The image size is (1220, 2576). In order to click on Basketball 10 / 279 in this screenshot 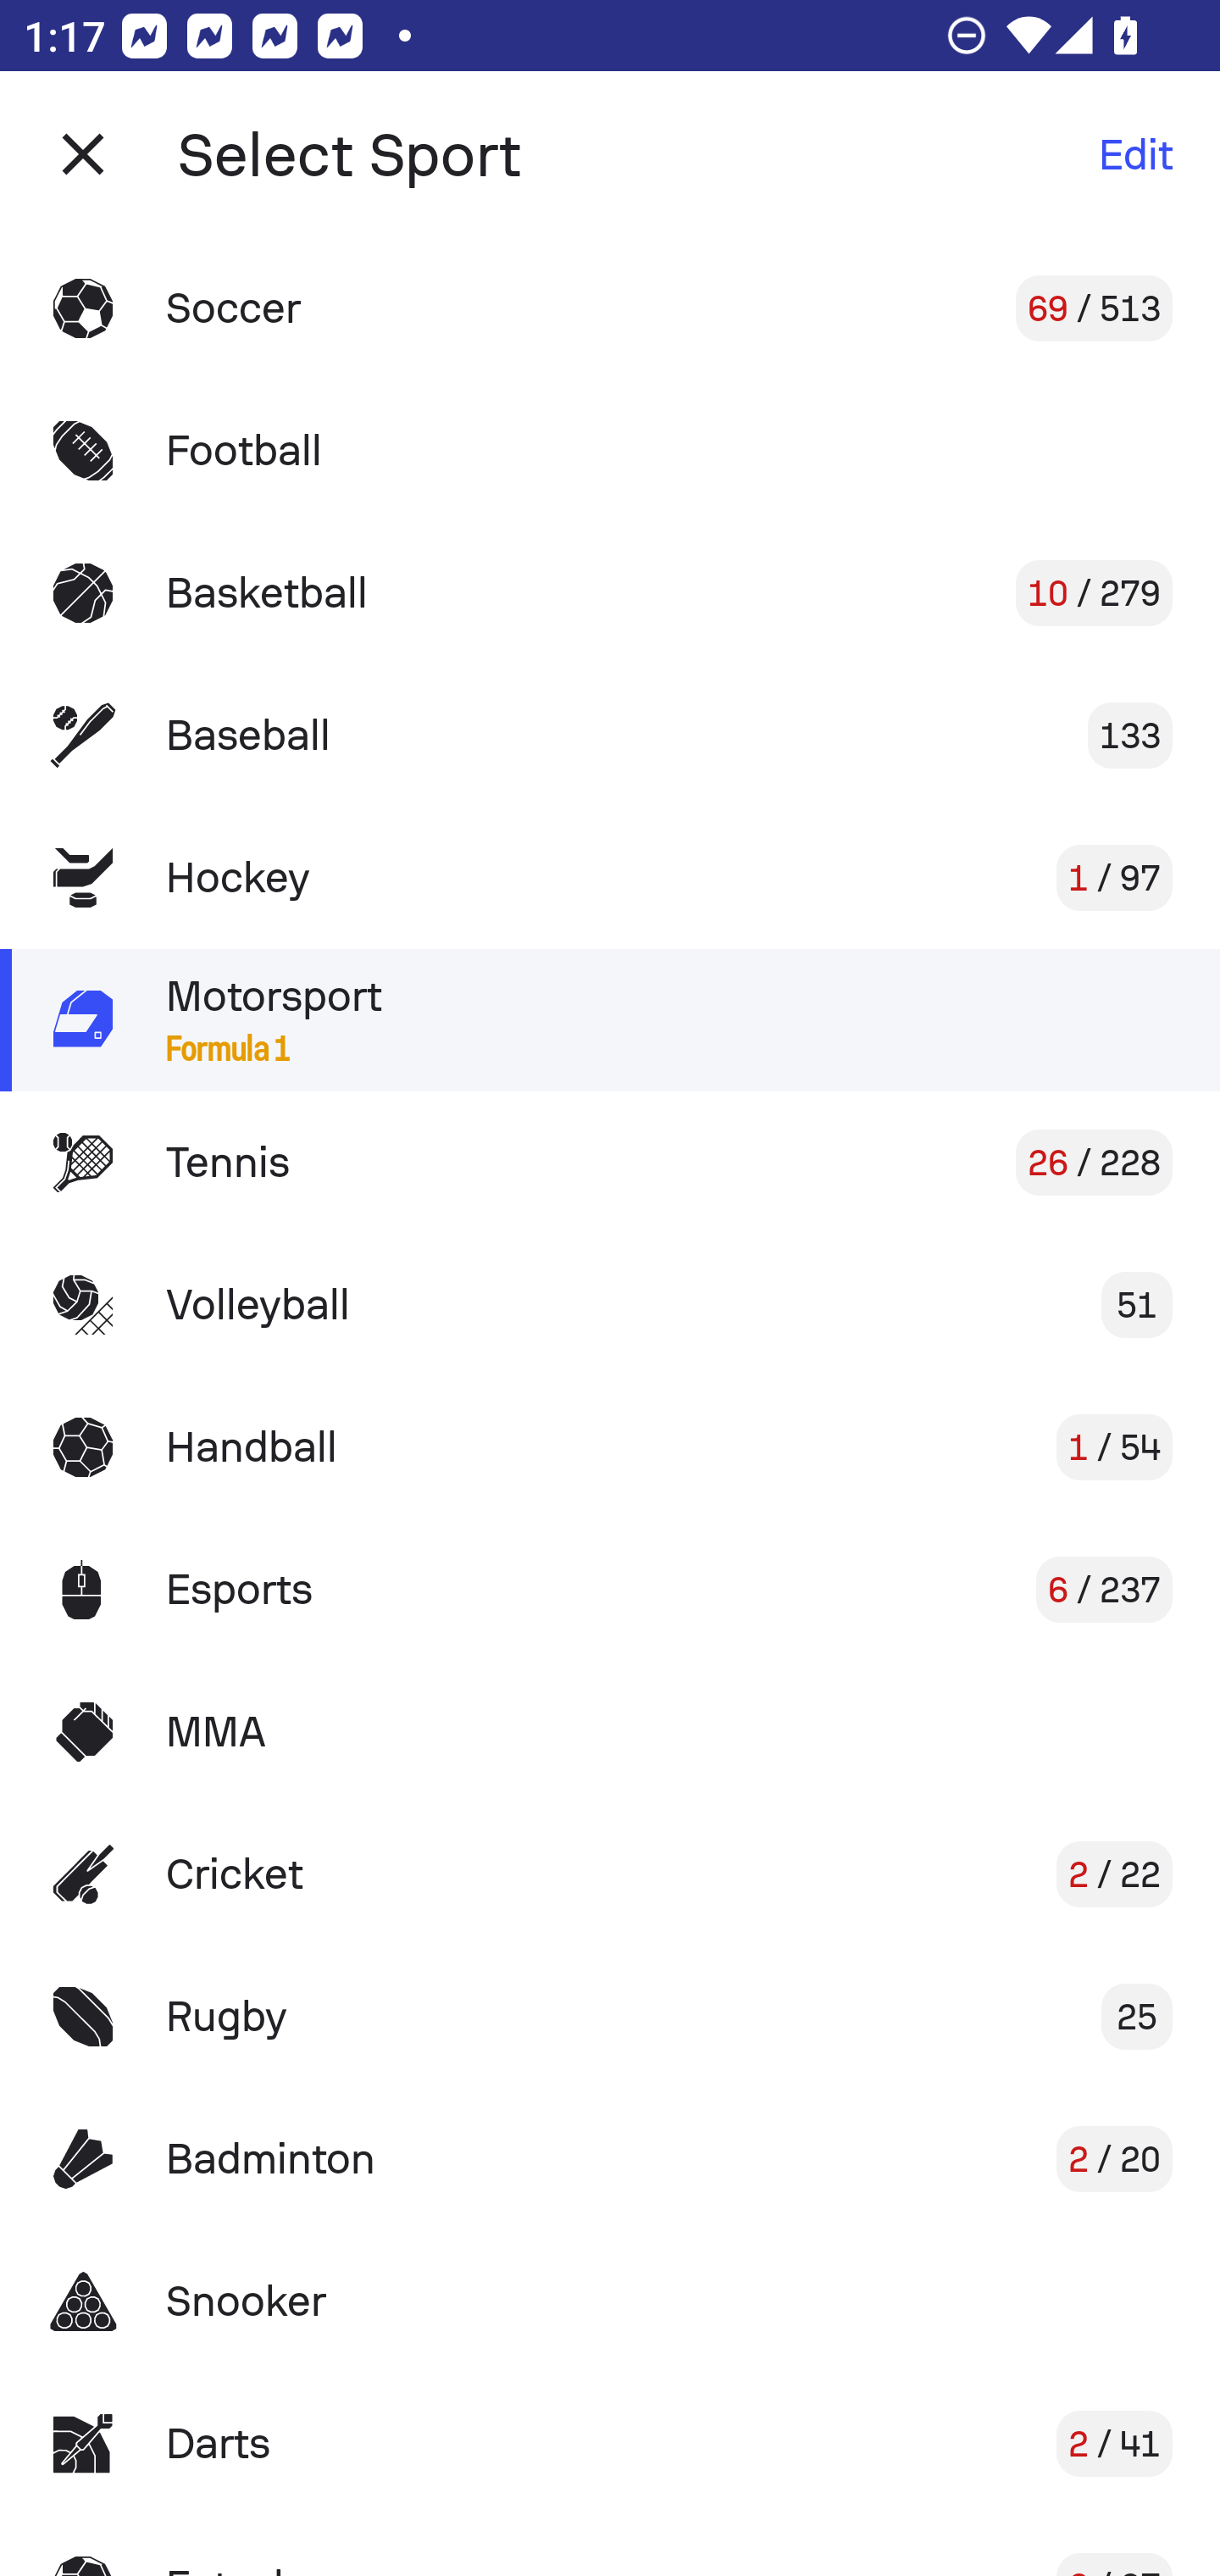, I will do `click(610, 593)`.